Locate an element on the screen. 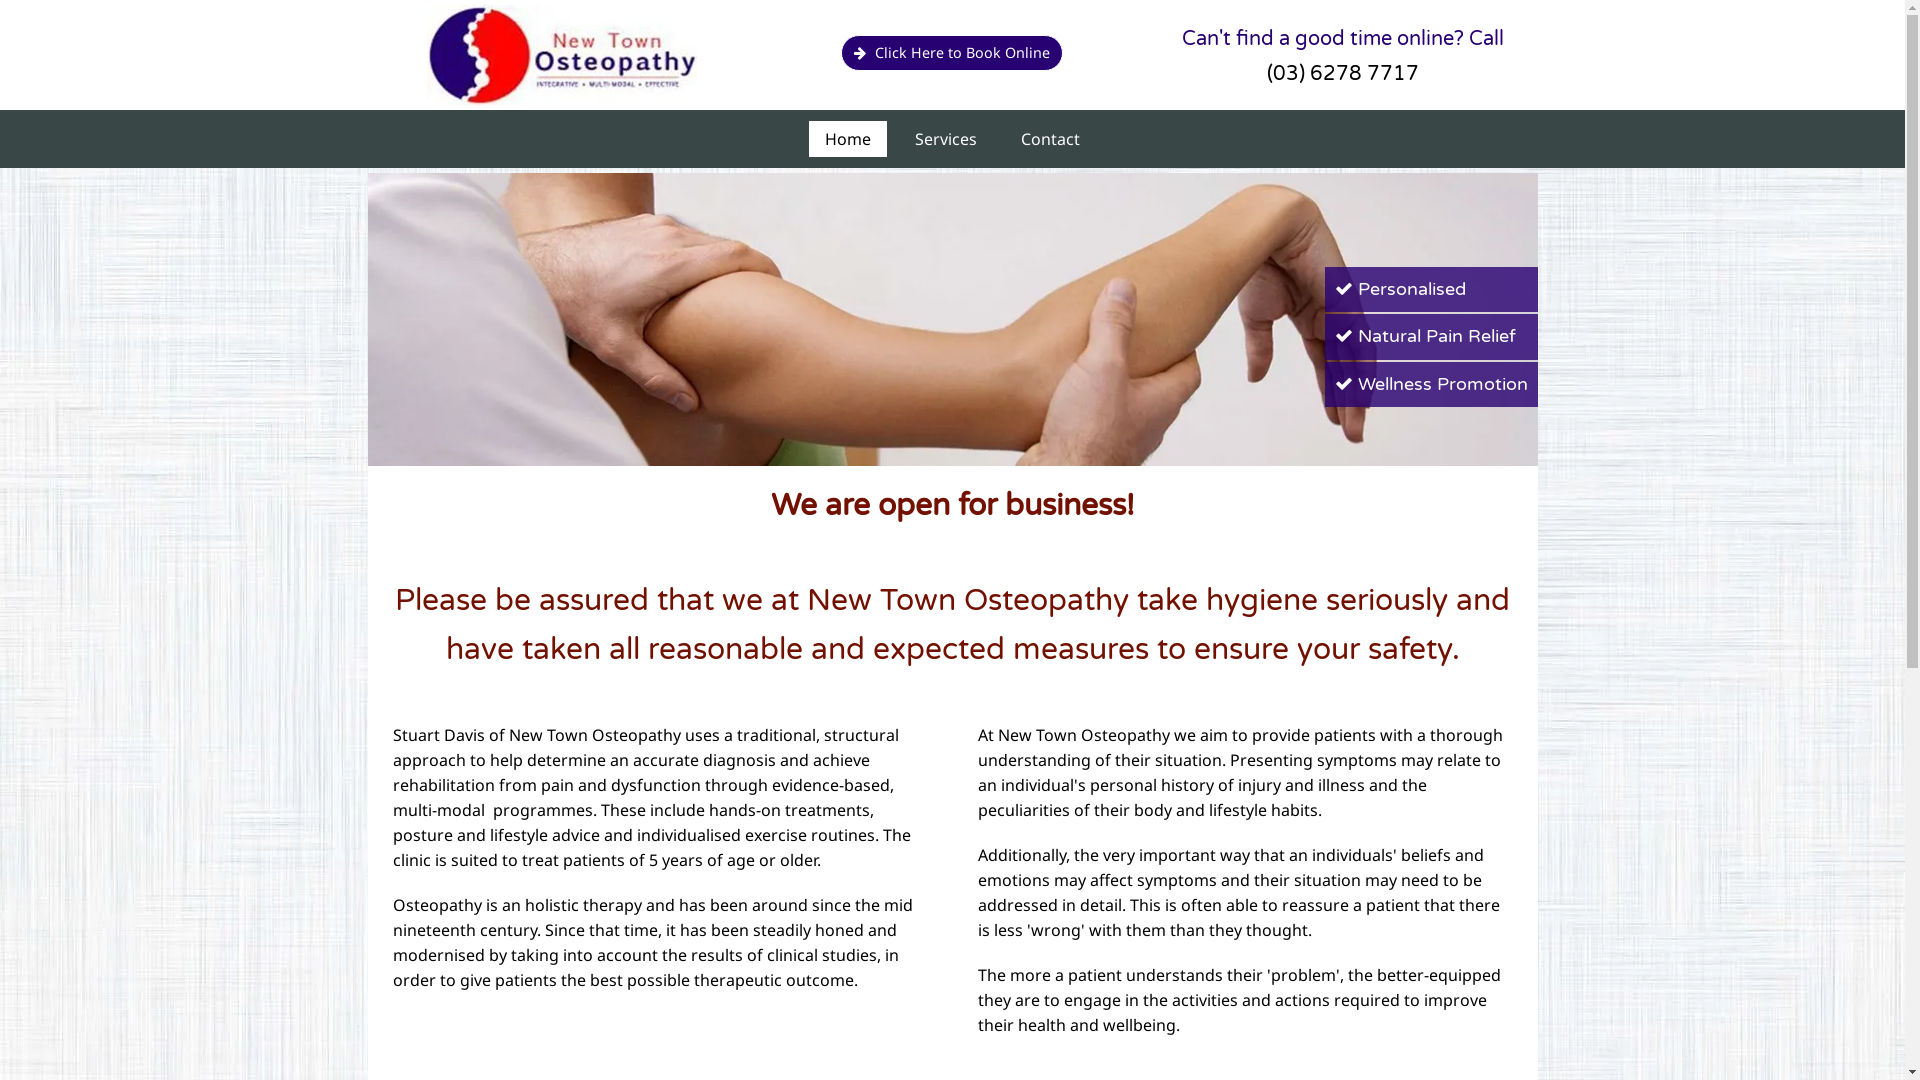 The image size is (1920, 1080). (03) 6278 7717 is located at coordinates (1343, 74).